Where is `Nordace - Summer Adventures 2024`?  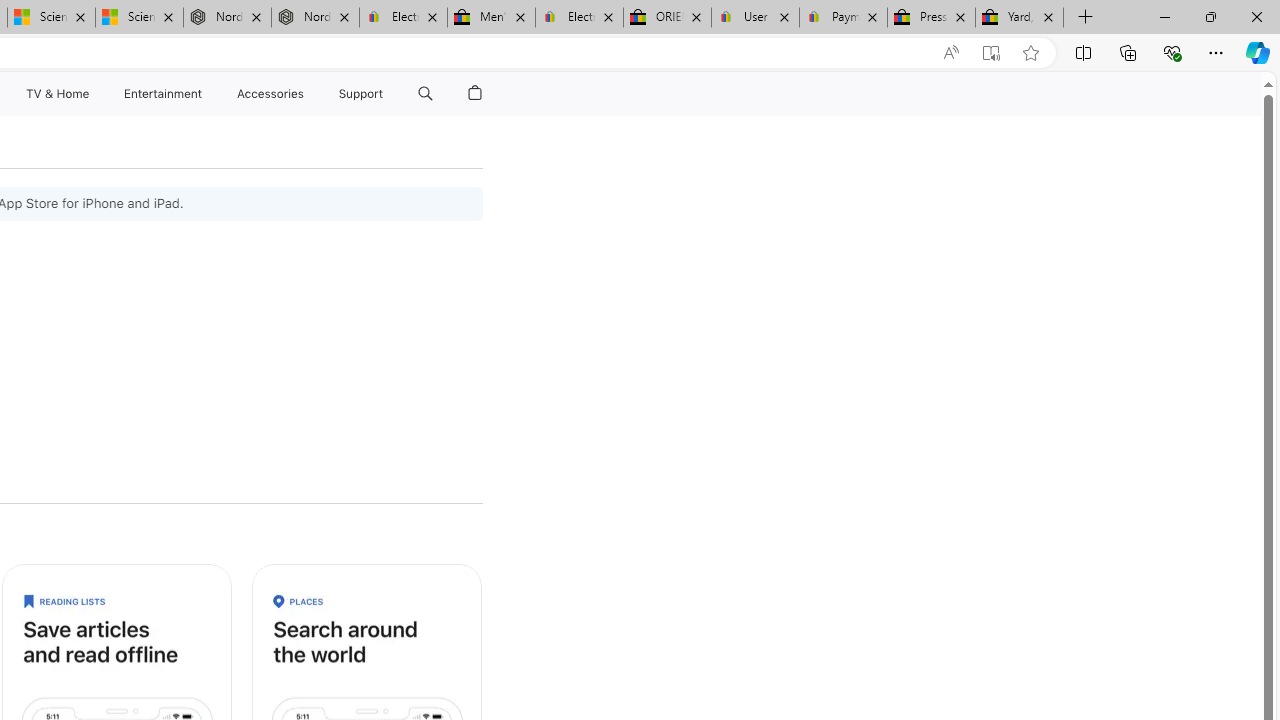
Nordace - Summer Adventures 2024 is located at coordinates (315, 18).